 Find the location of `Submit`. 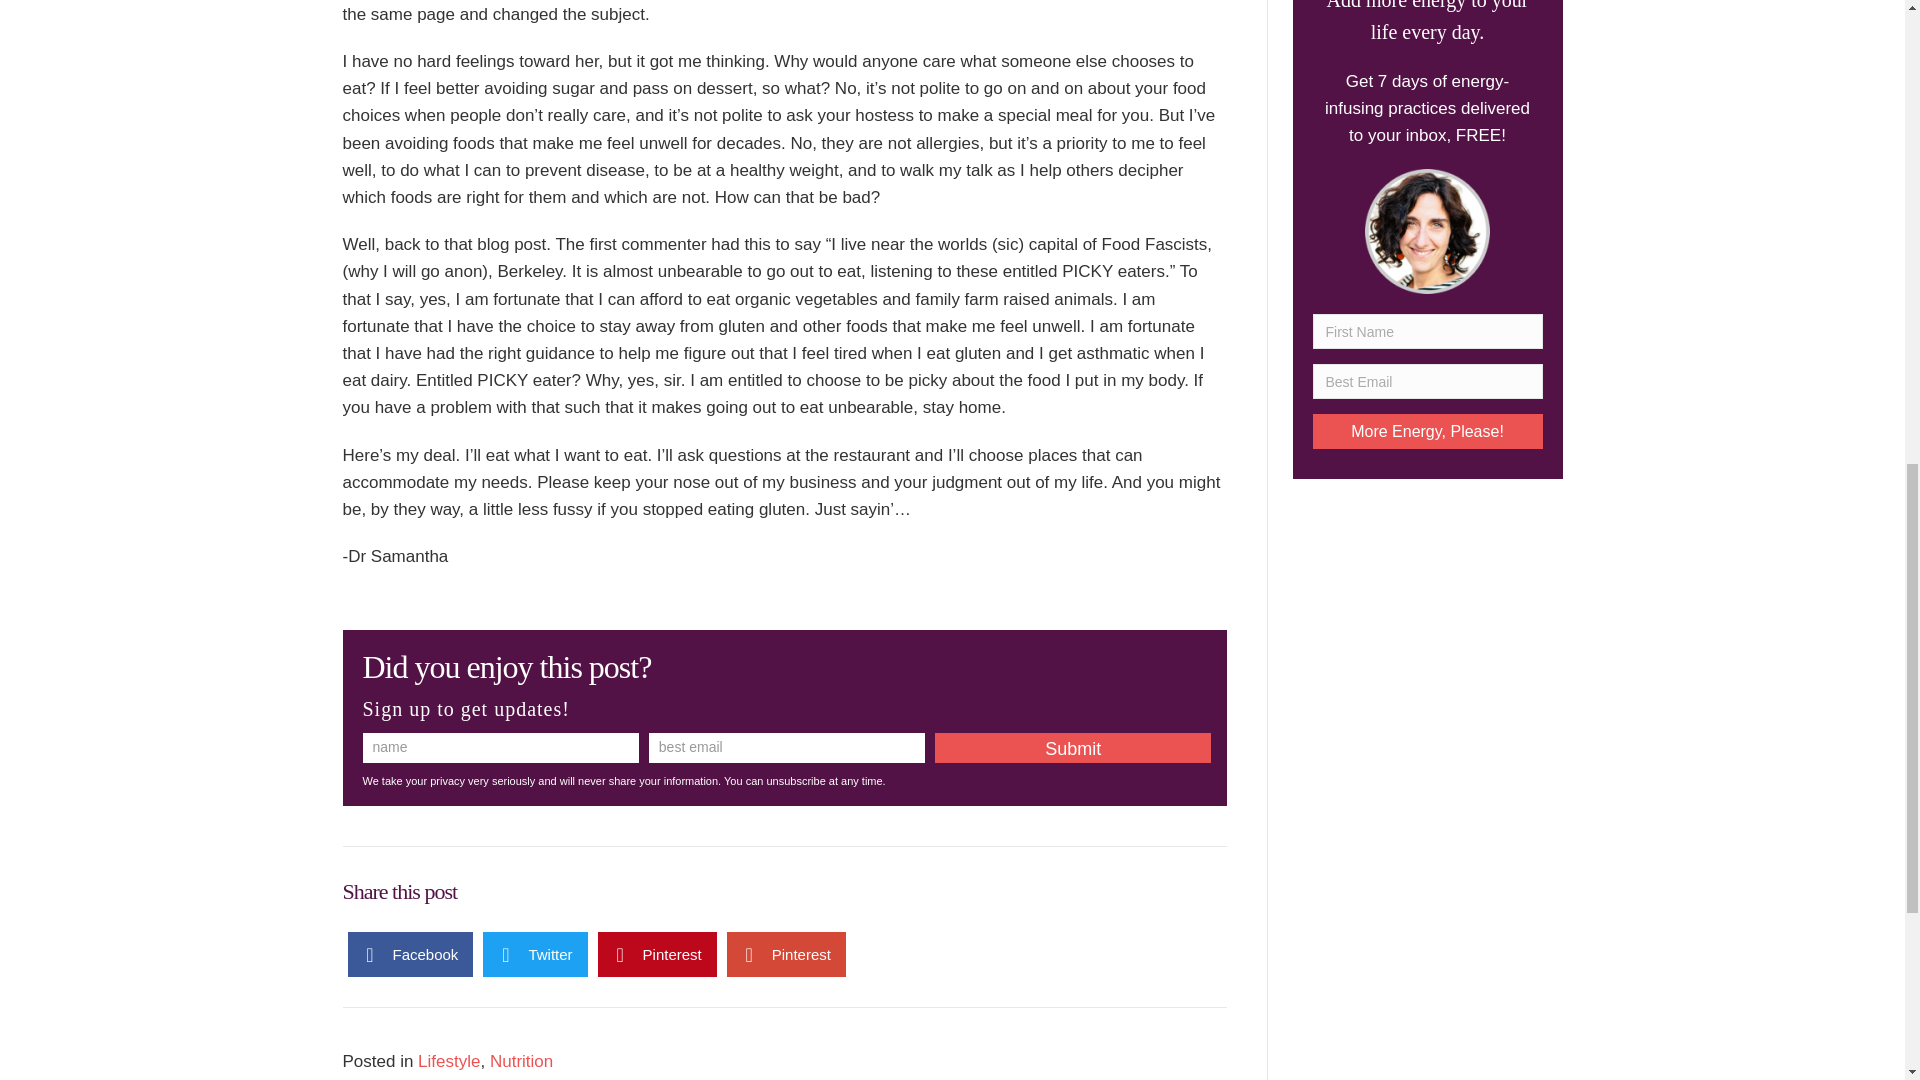

Submit is located at coordinates (1073, 748).